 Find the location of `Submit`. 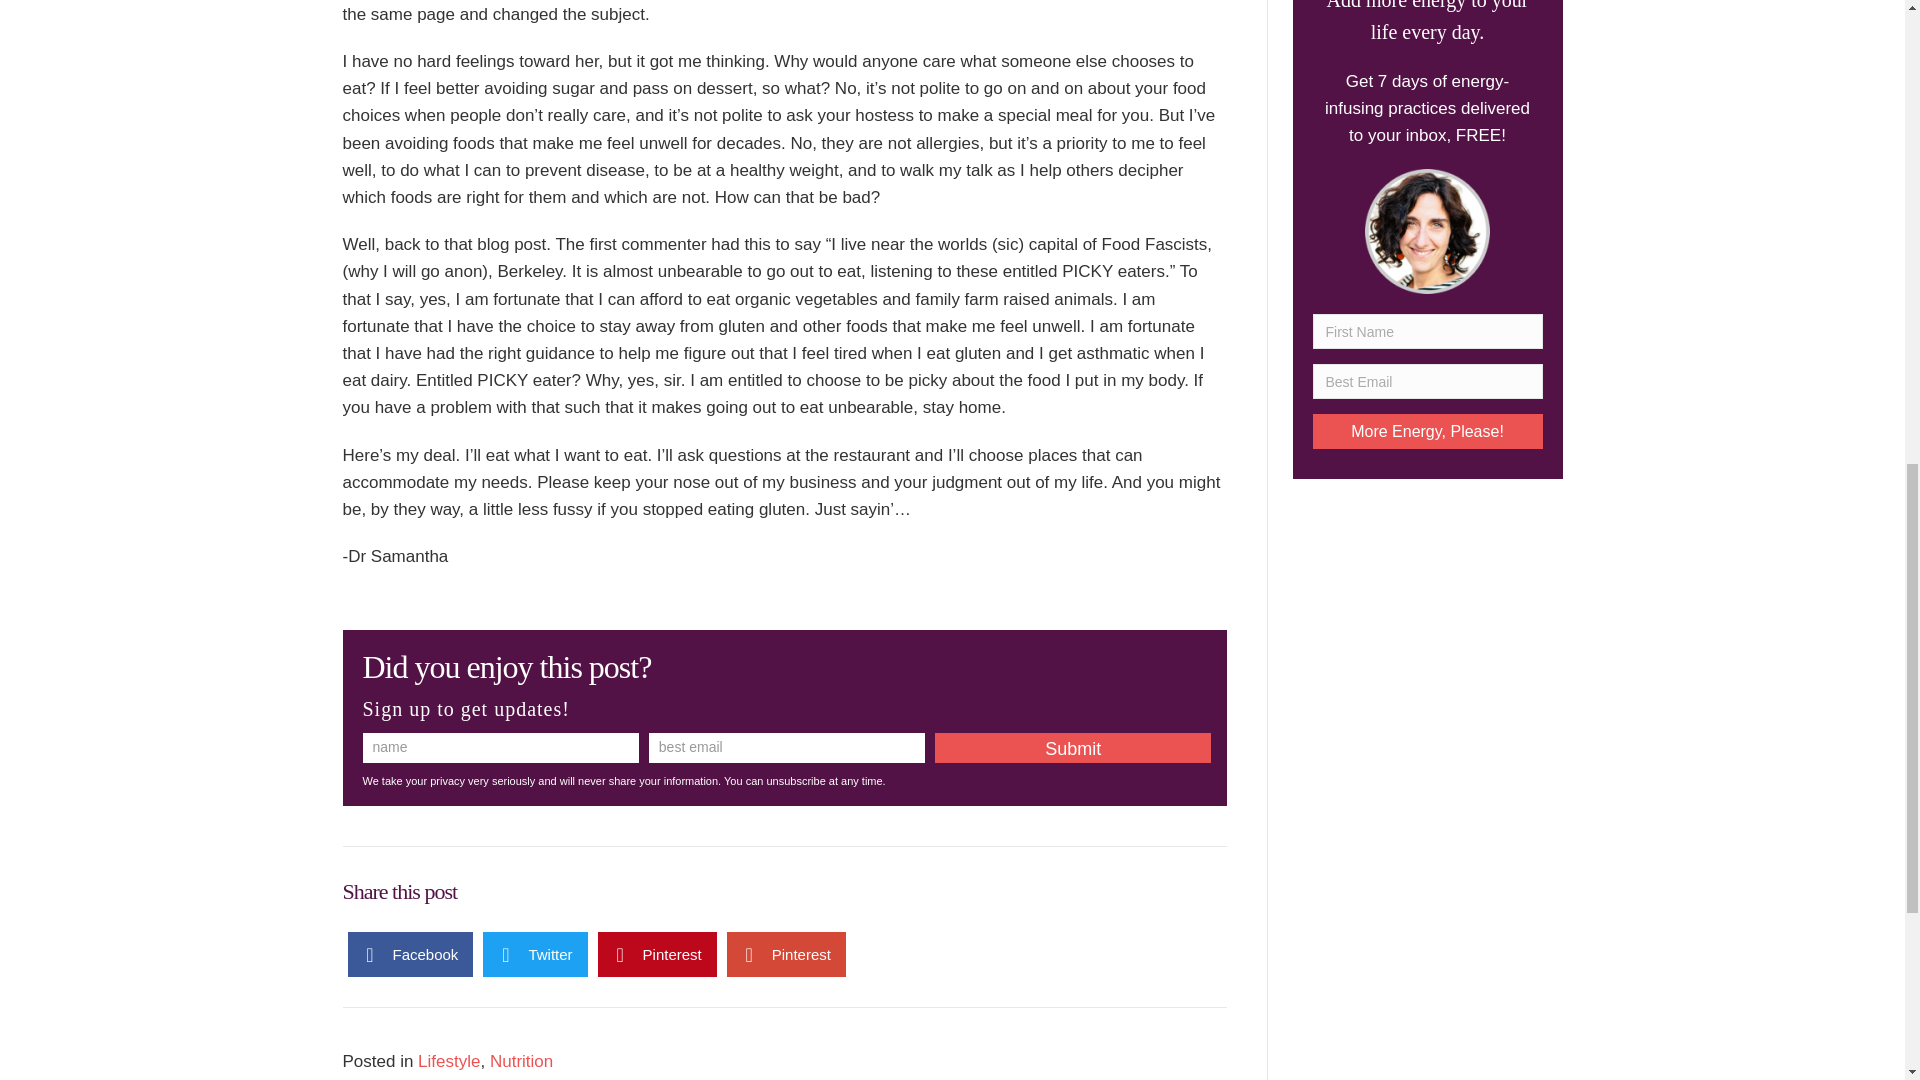

Submit is located at coordinates (1073, 748).